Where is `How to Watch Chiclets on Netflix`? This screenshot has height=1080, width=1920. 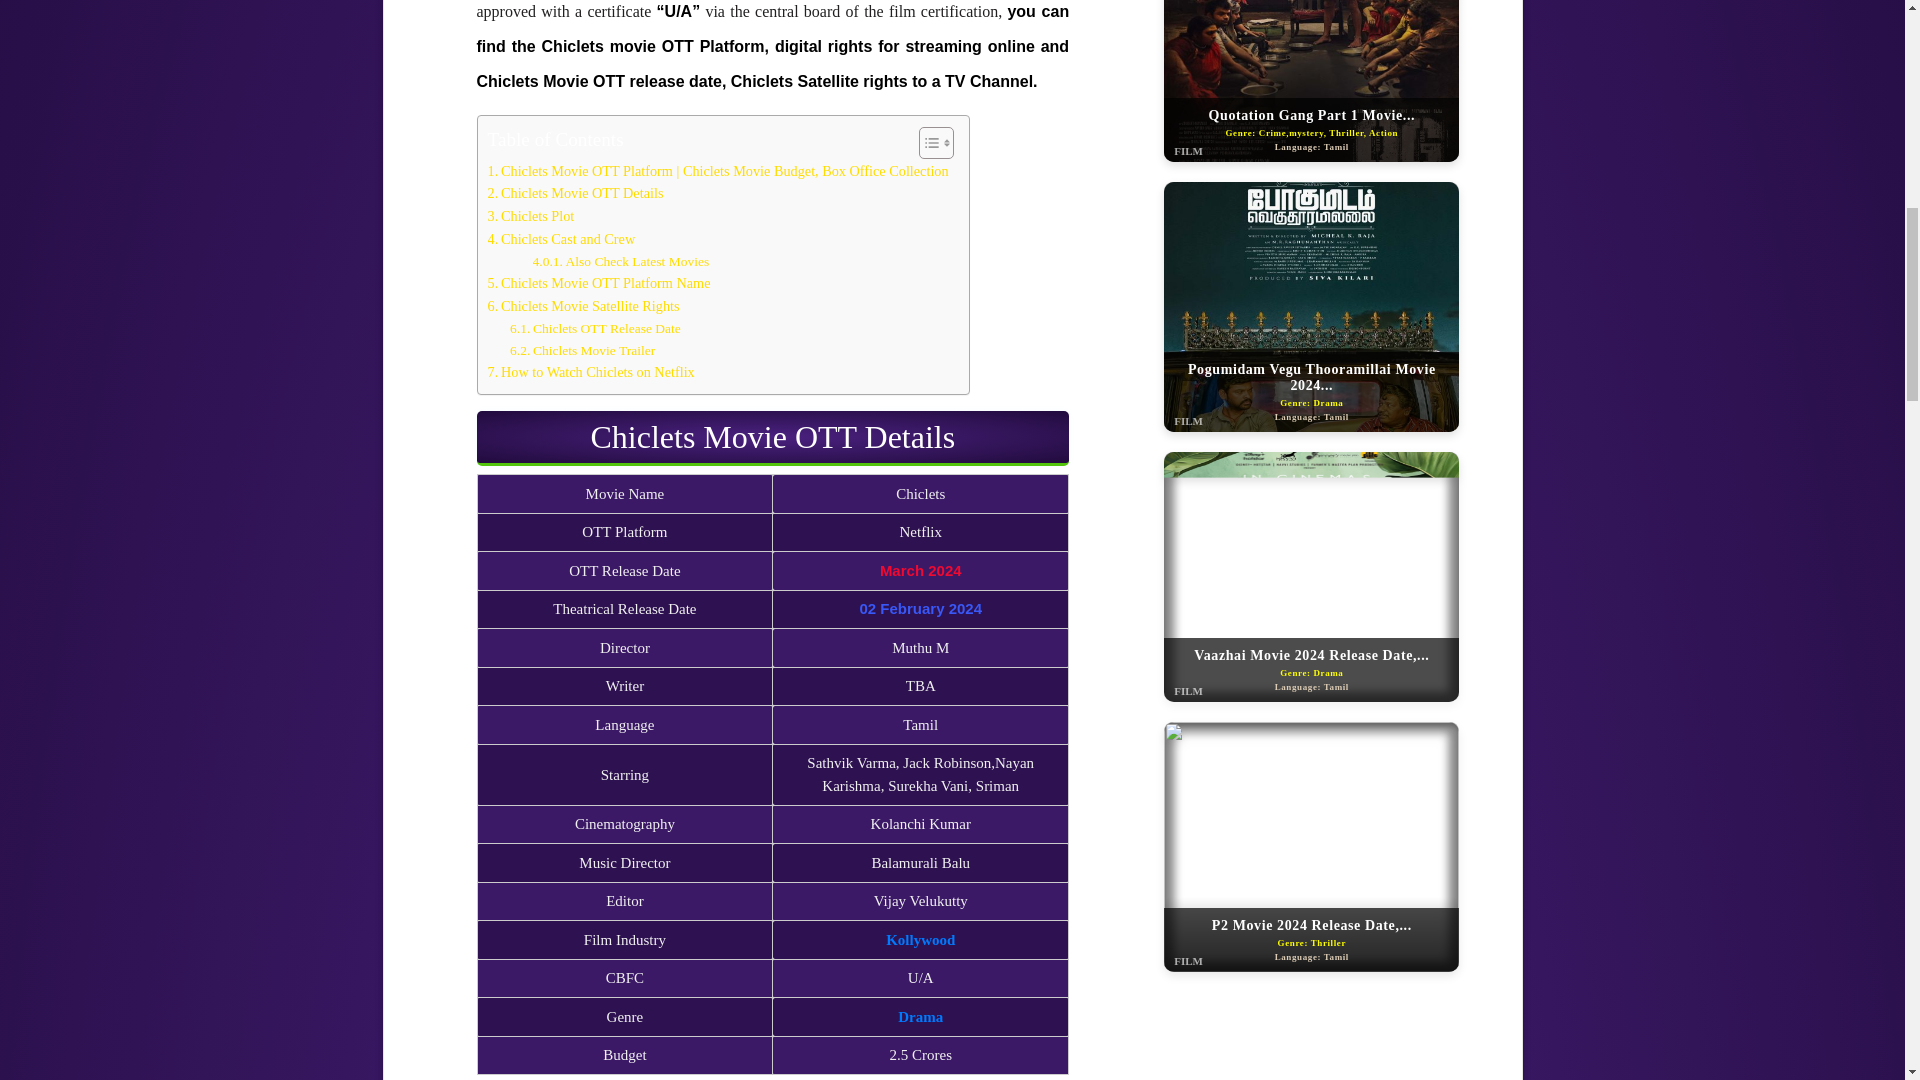
How to Watch Chiclets on Netflix is located at coordinates (591, 372).